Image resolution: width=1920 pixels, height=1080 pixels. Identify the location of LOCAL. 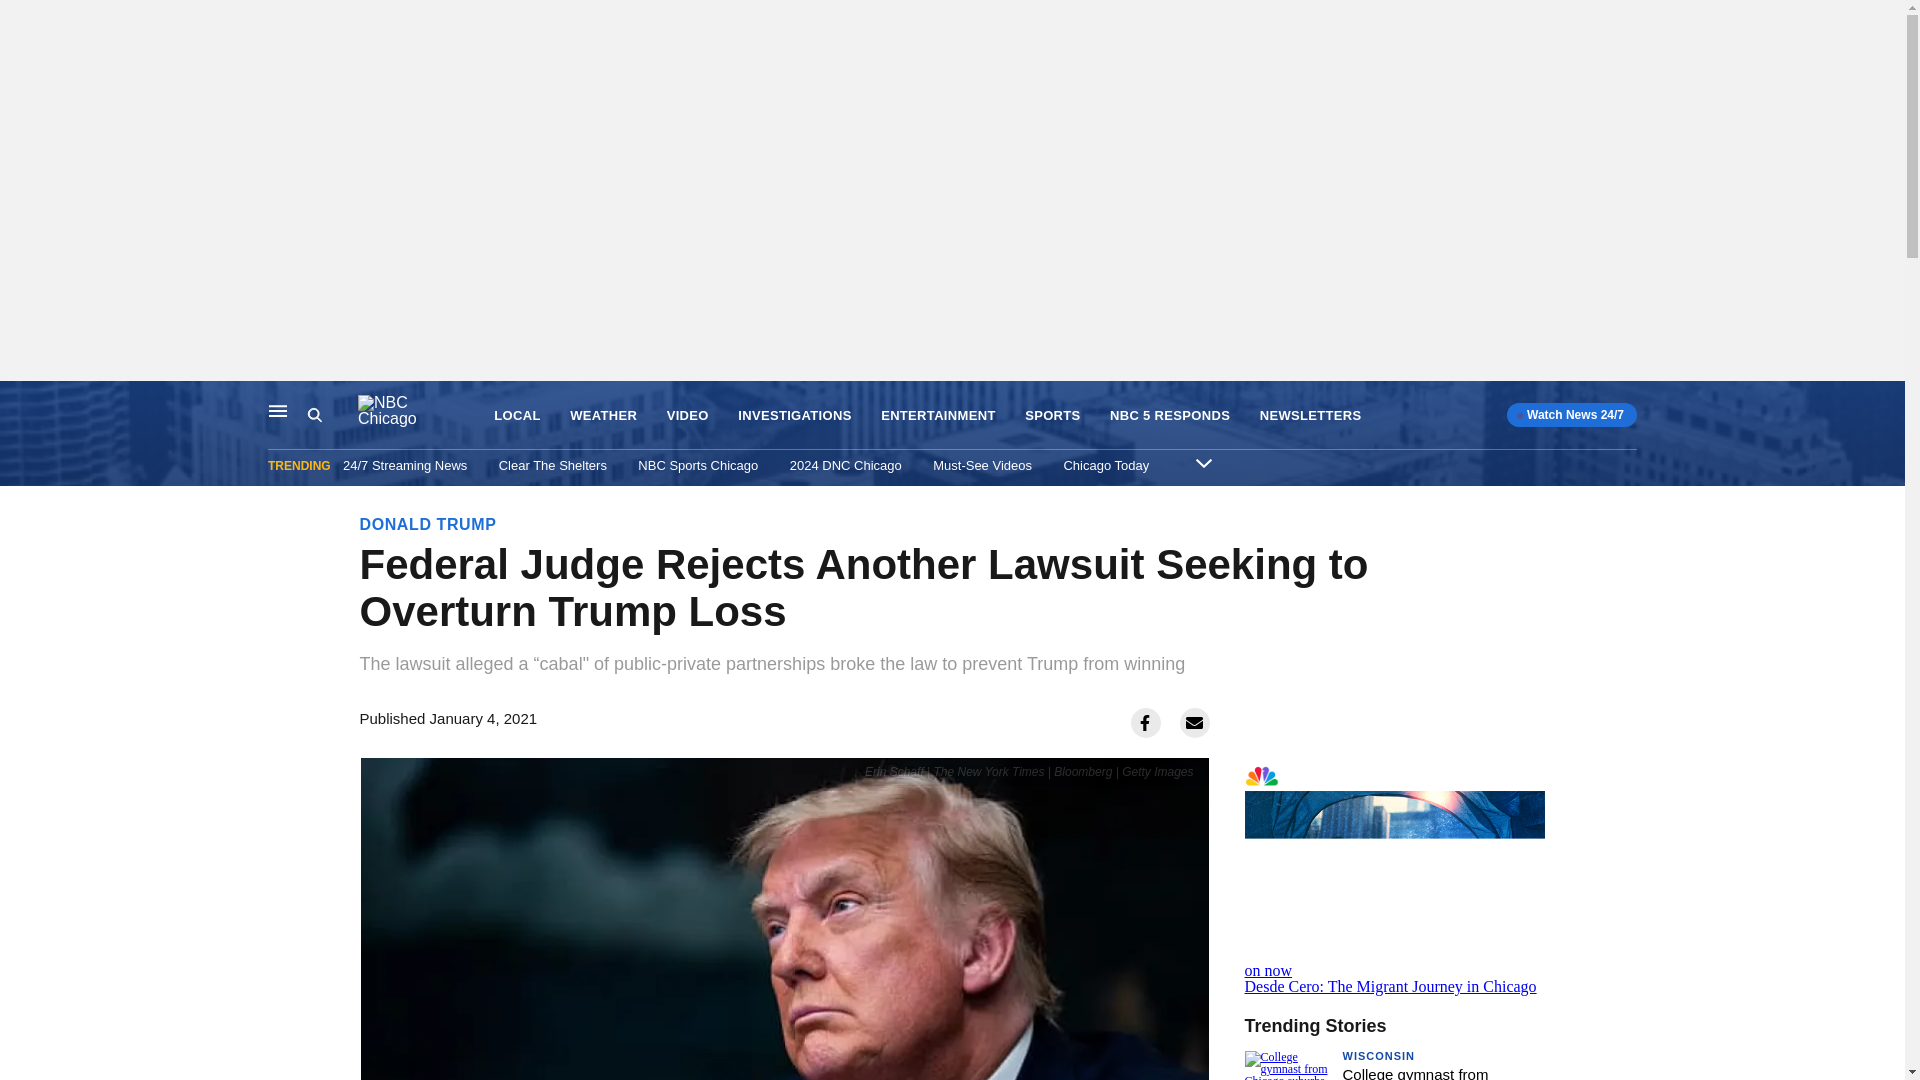
(698, 465).